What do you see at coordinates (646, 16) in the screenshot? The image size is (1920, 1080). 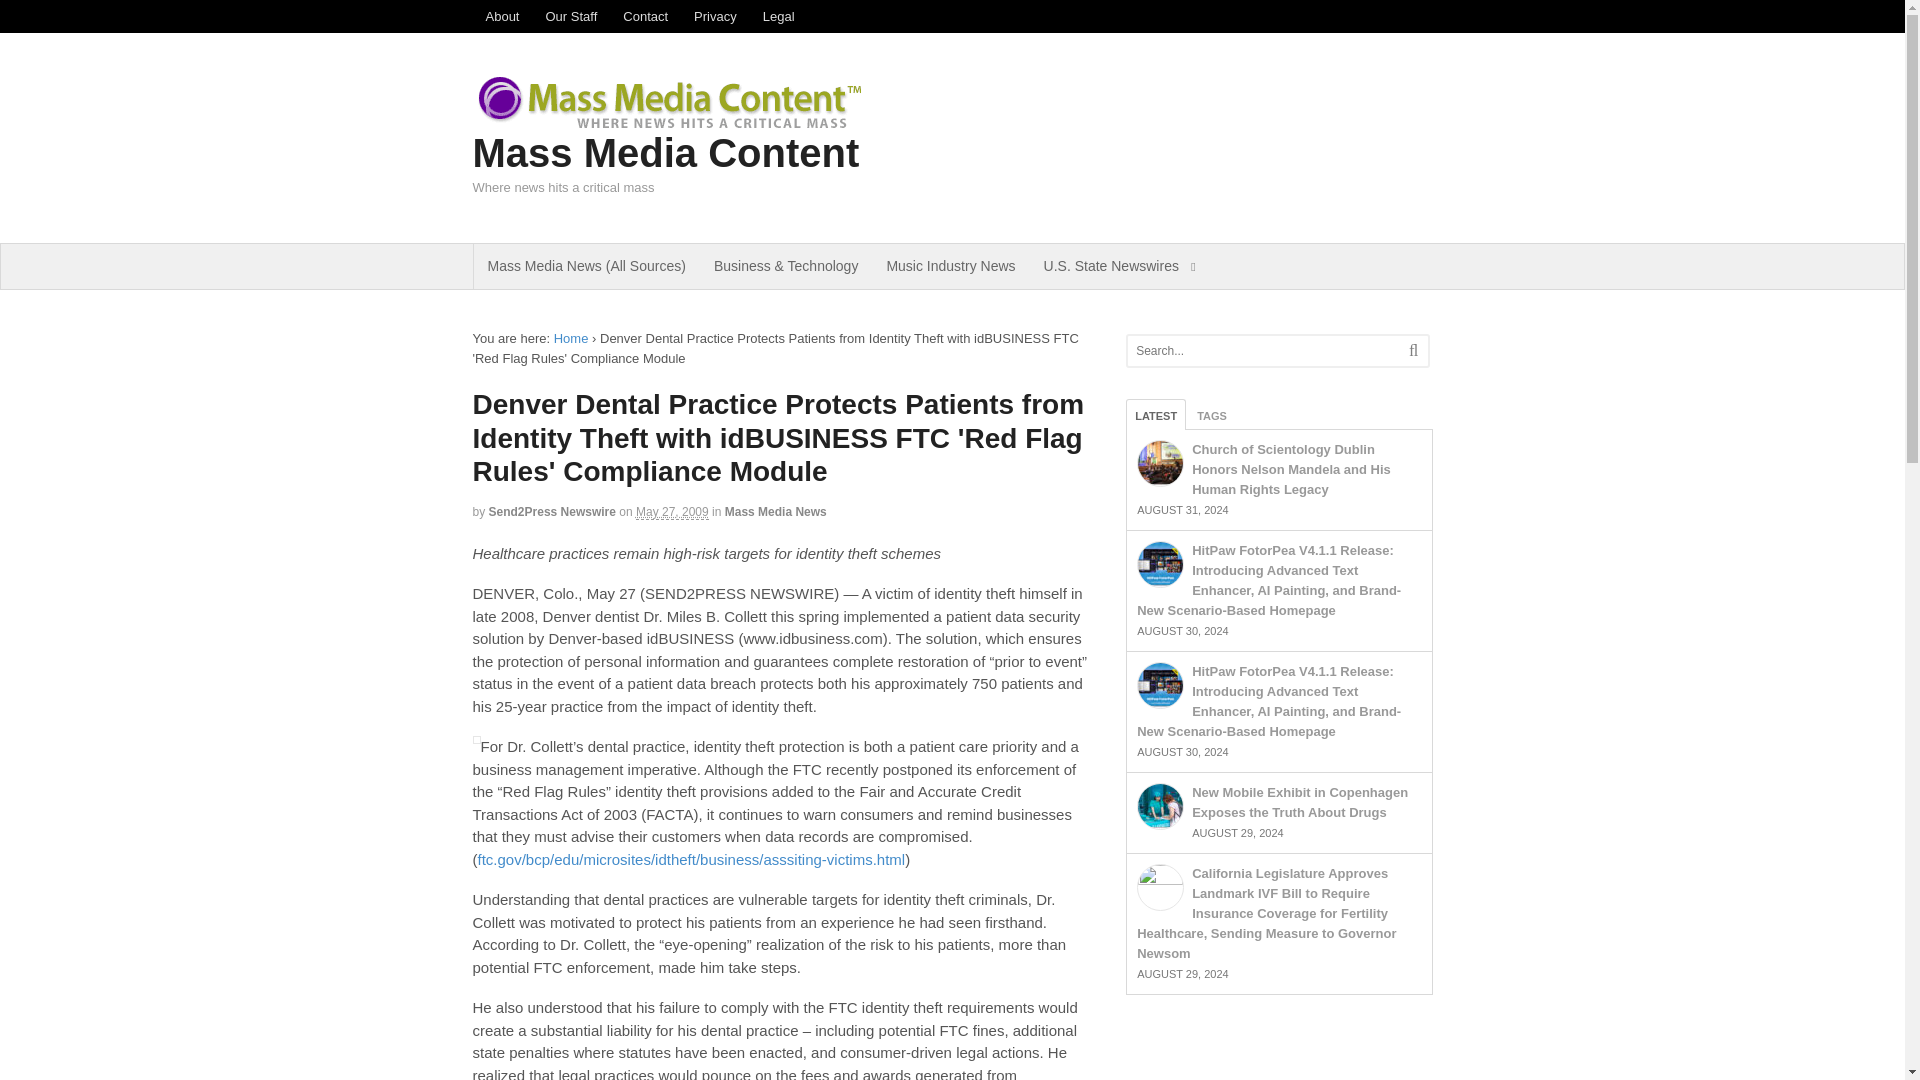 I see `Contact` at bounding box center [646, 16].